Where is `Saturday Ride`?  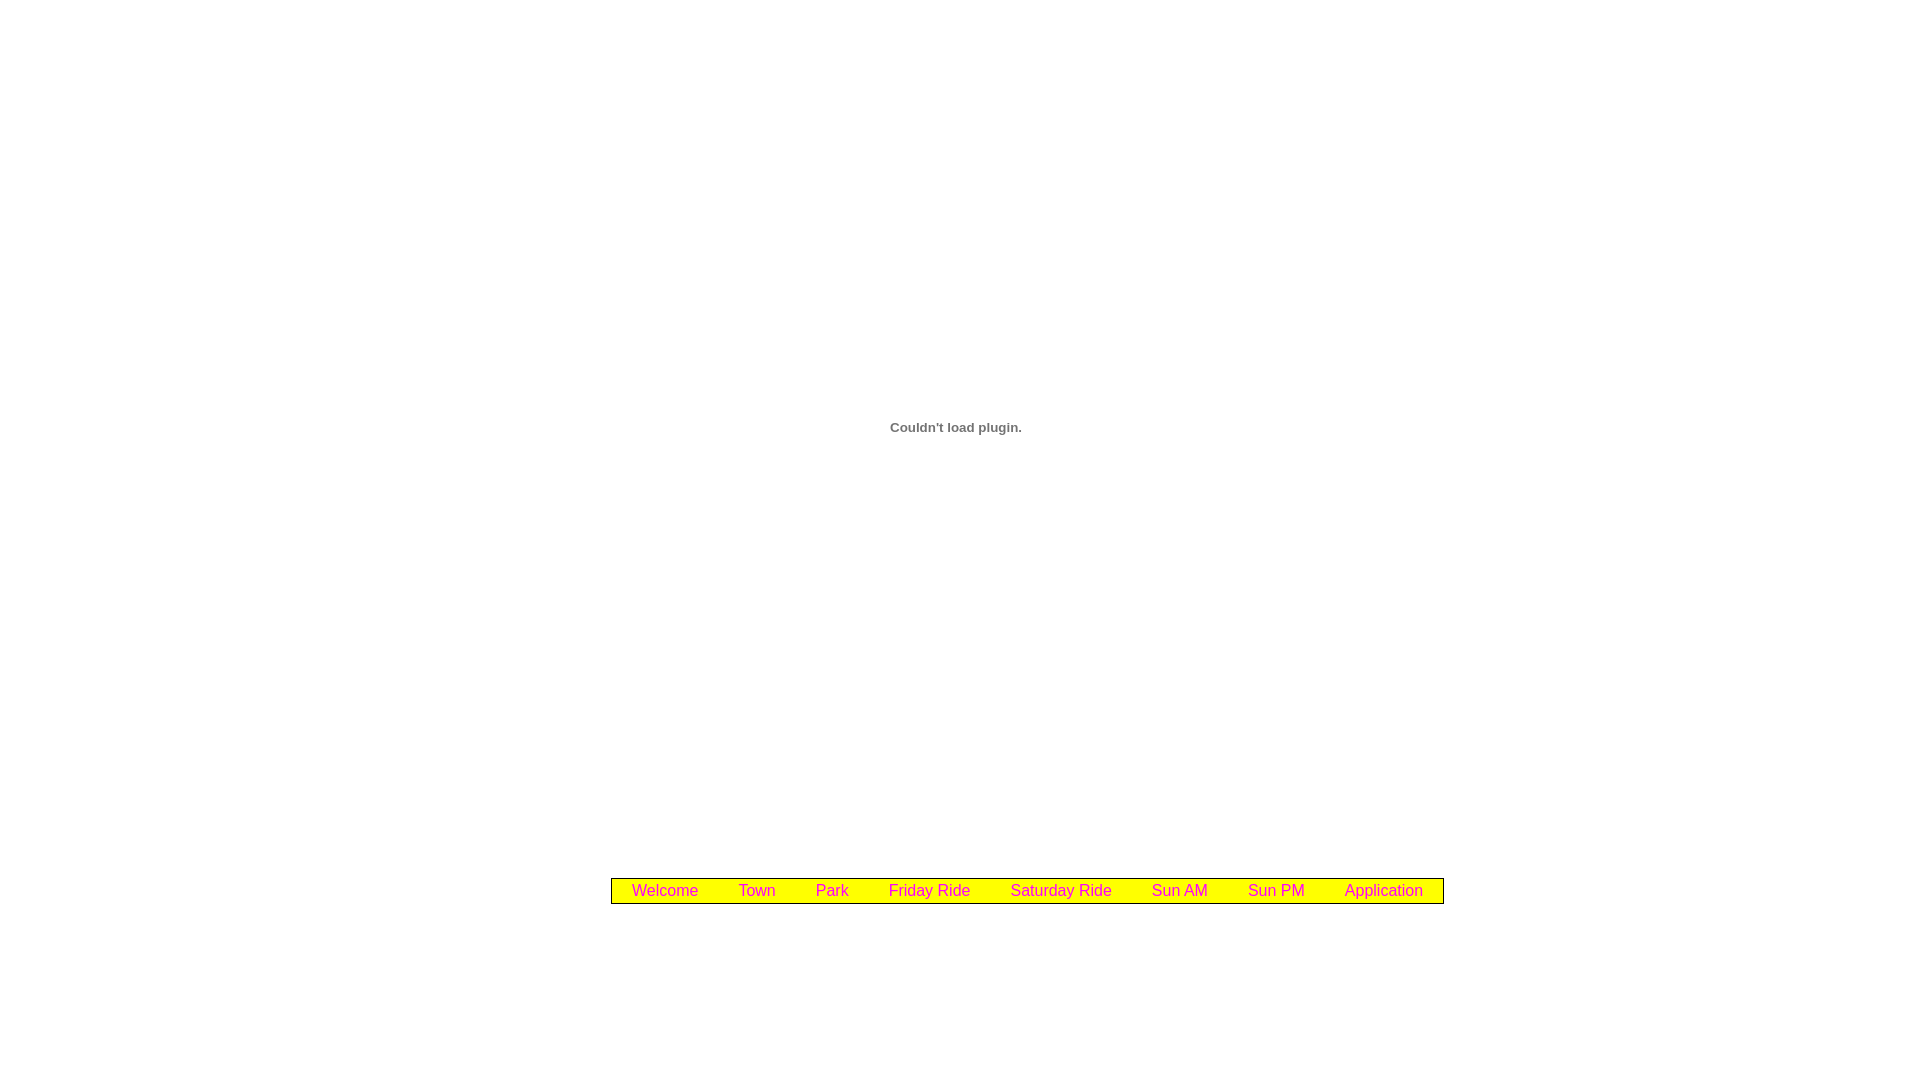 Saturday Ride is located at coordinates (1060, 891).